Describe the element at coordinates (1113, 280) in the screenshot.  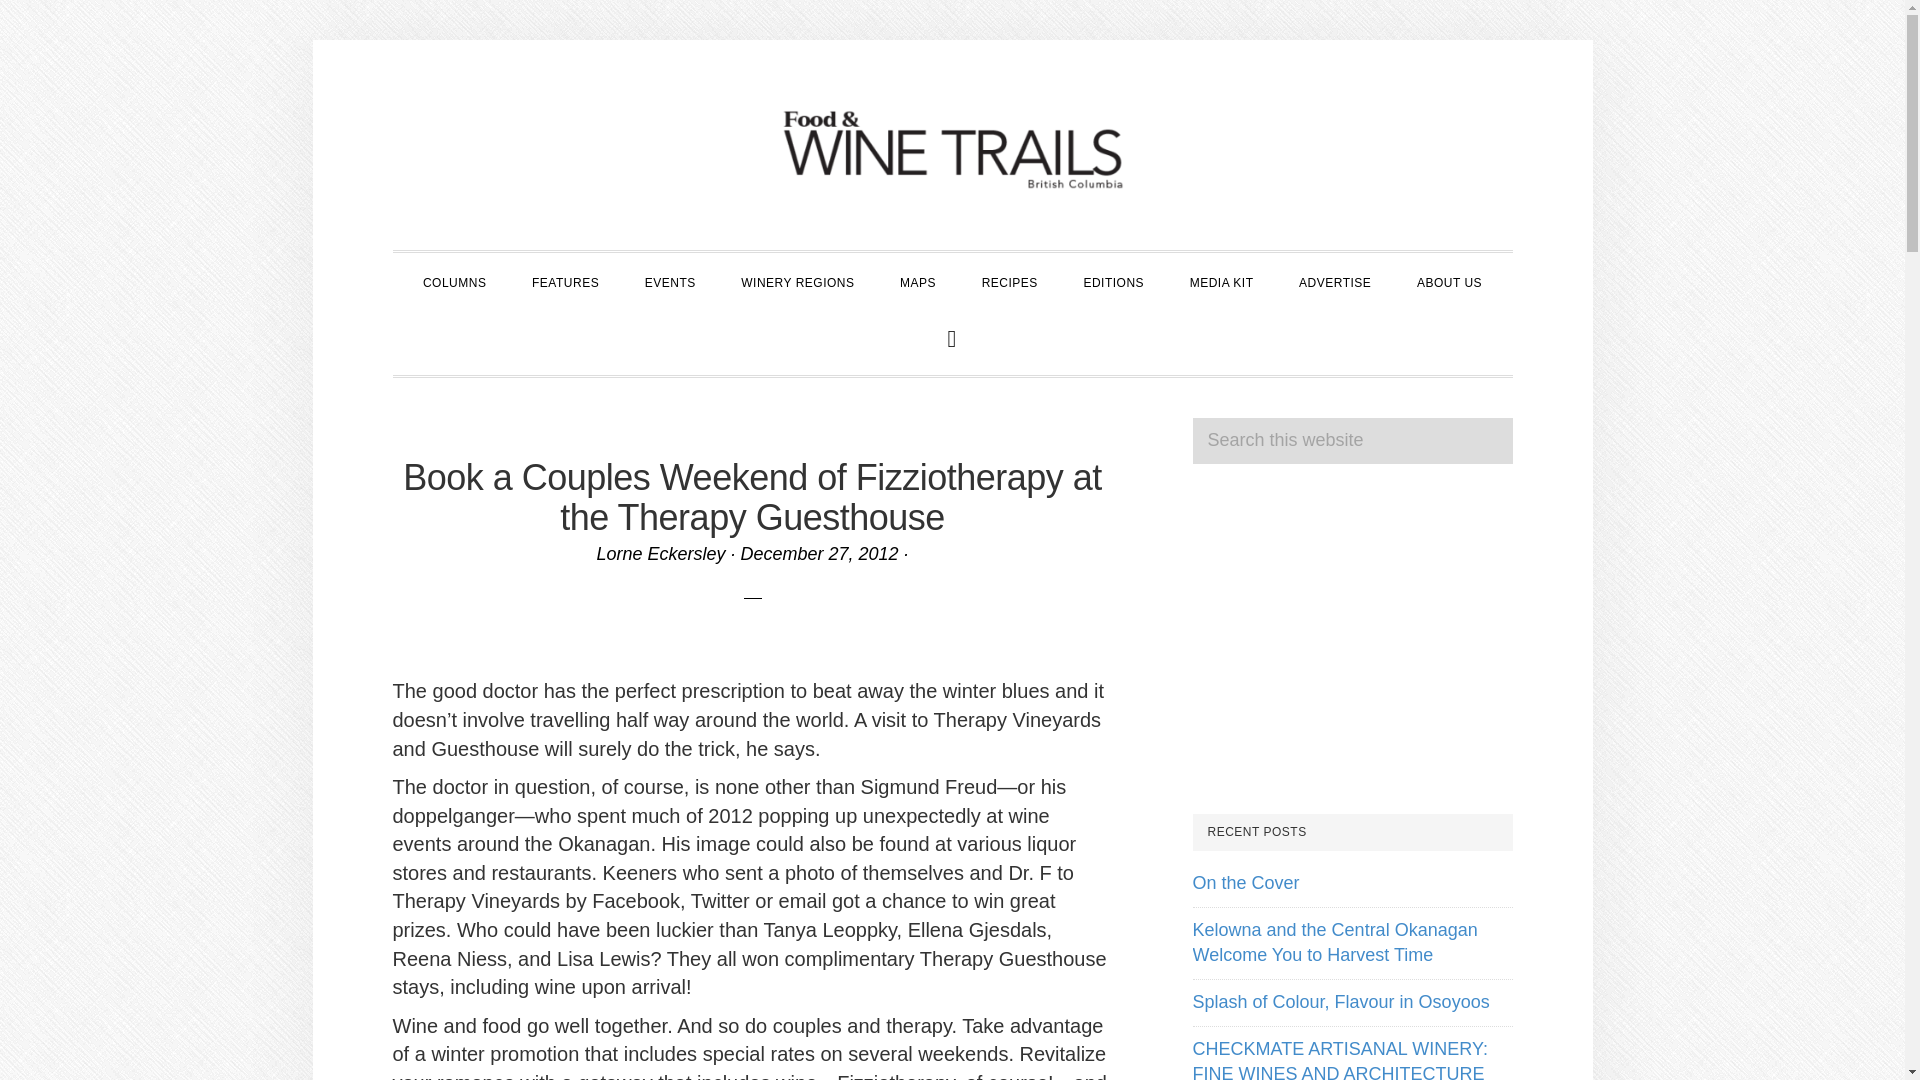
I see `EDITIONS` at that location.